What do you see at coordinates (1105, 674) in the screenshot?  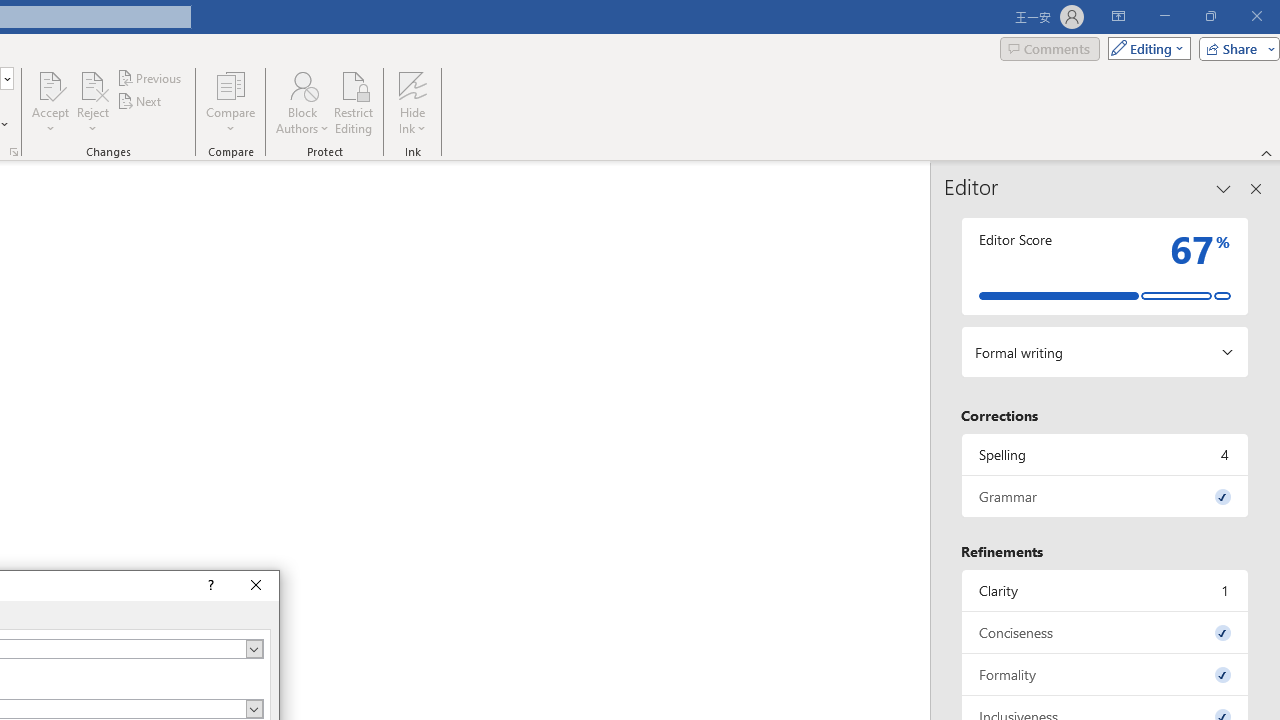 I see `Formality, 0 issues. Press space or enter to review items.` at bounding box center [1105, 674].